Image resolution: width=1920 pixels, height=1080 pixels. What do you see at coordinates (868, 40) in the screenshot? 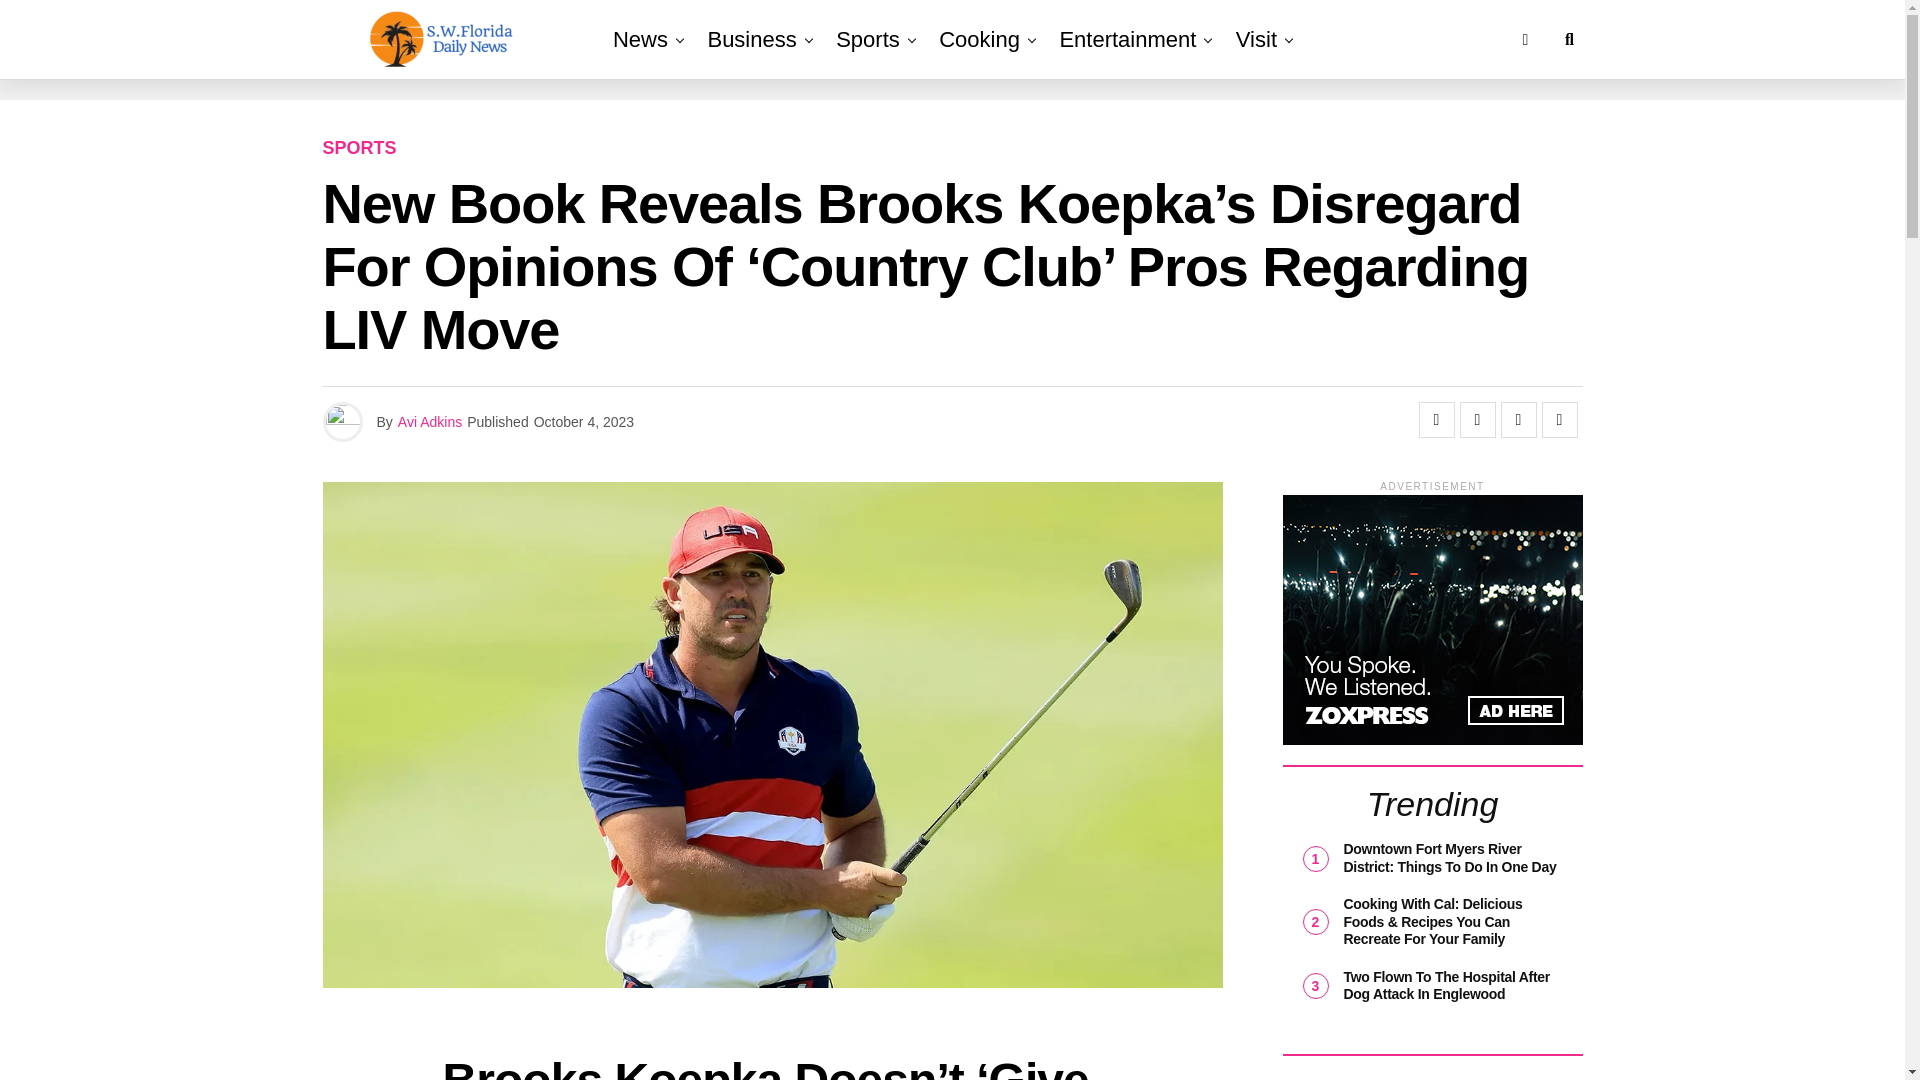
I see `Sports` at bounding box center [868, 40].